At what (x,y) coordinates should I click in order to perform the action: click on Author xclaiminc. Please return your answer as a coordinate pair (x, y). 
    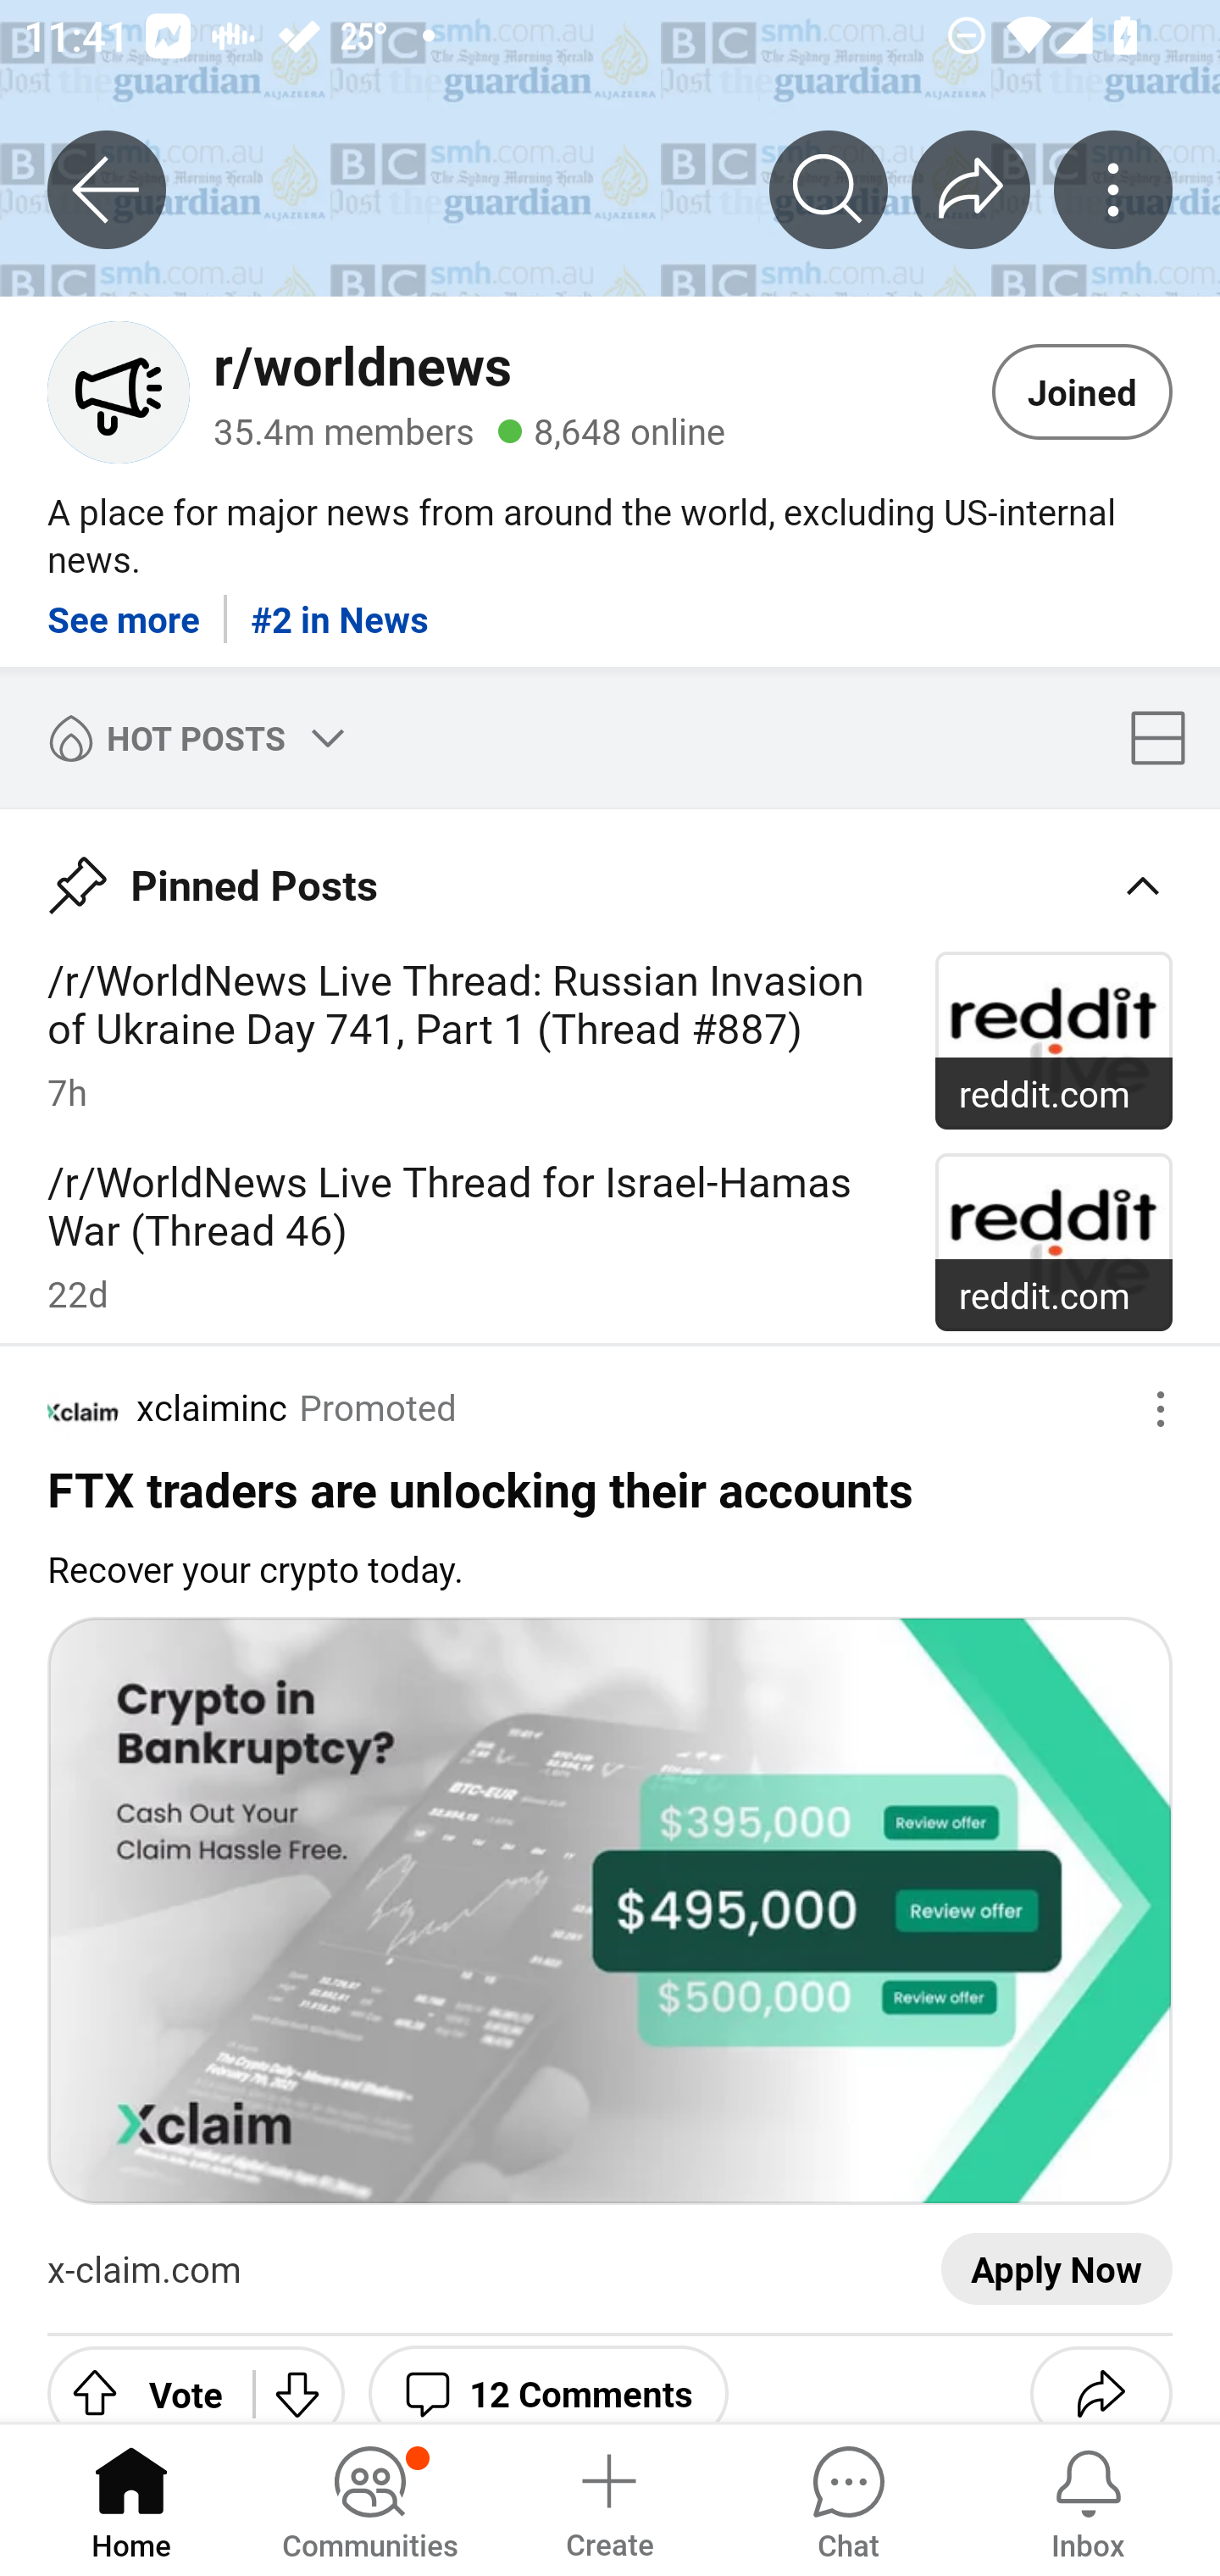
    Looking at the image, I should click on (167, 1407).